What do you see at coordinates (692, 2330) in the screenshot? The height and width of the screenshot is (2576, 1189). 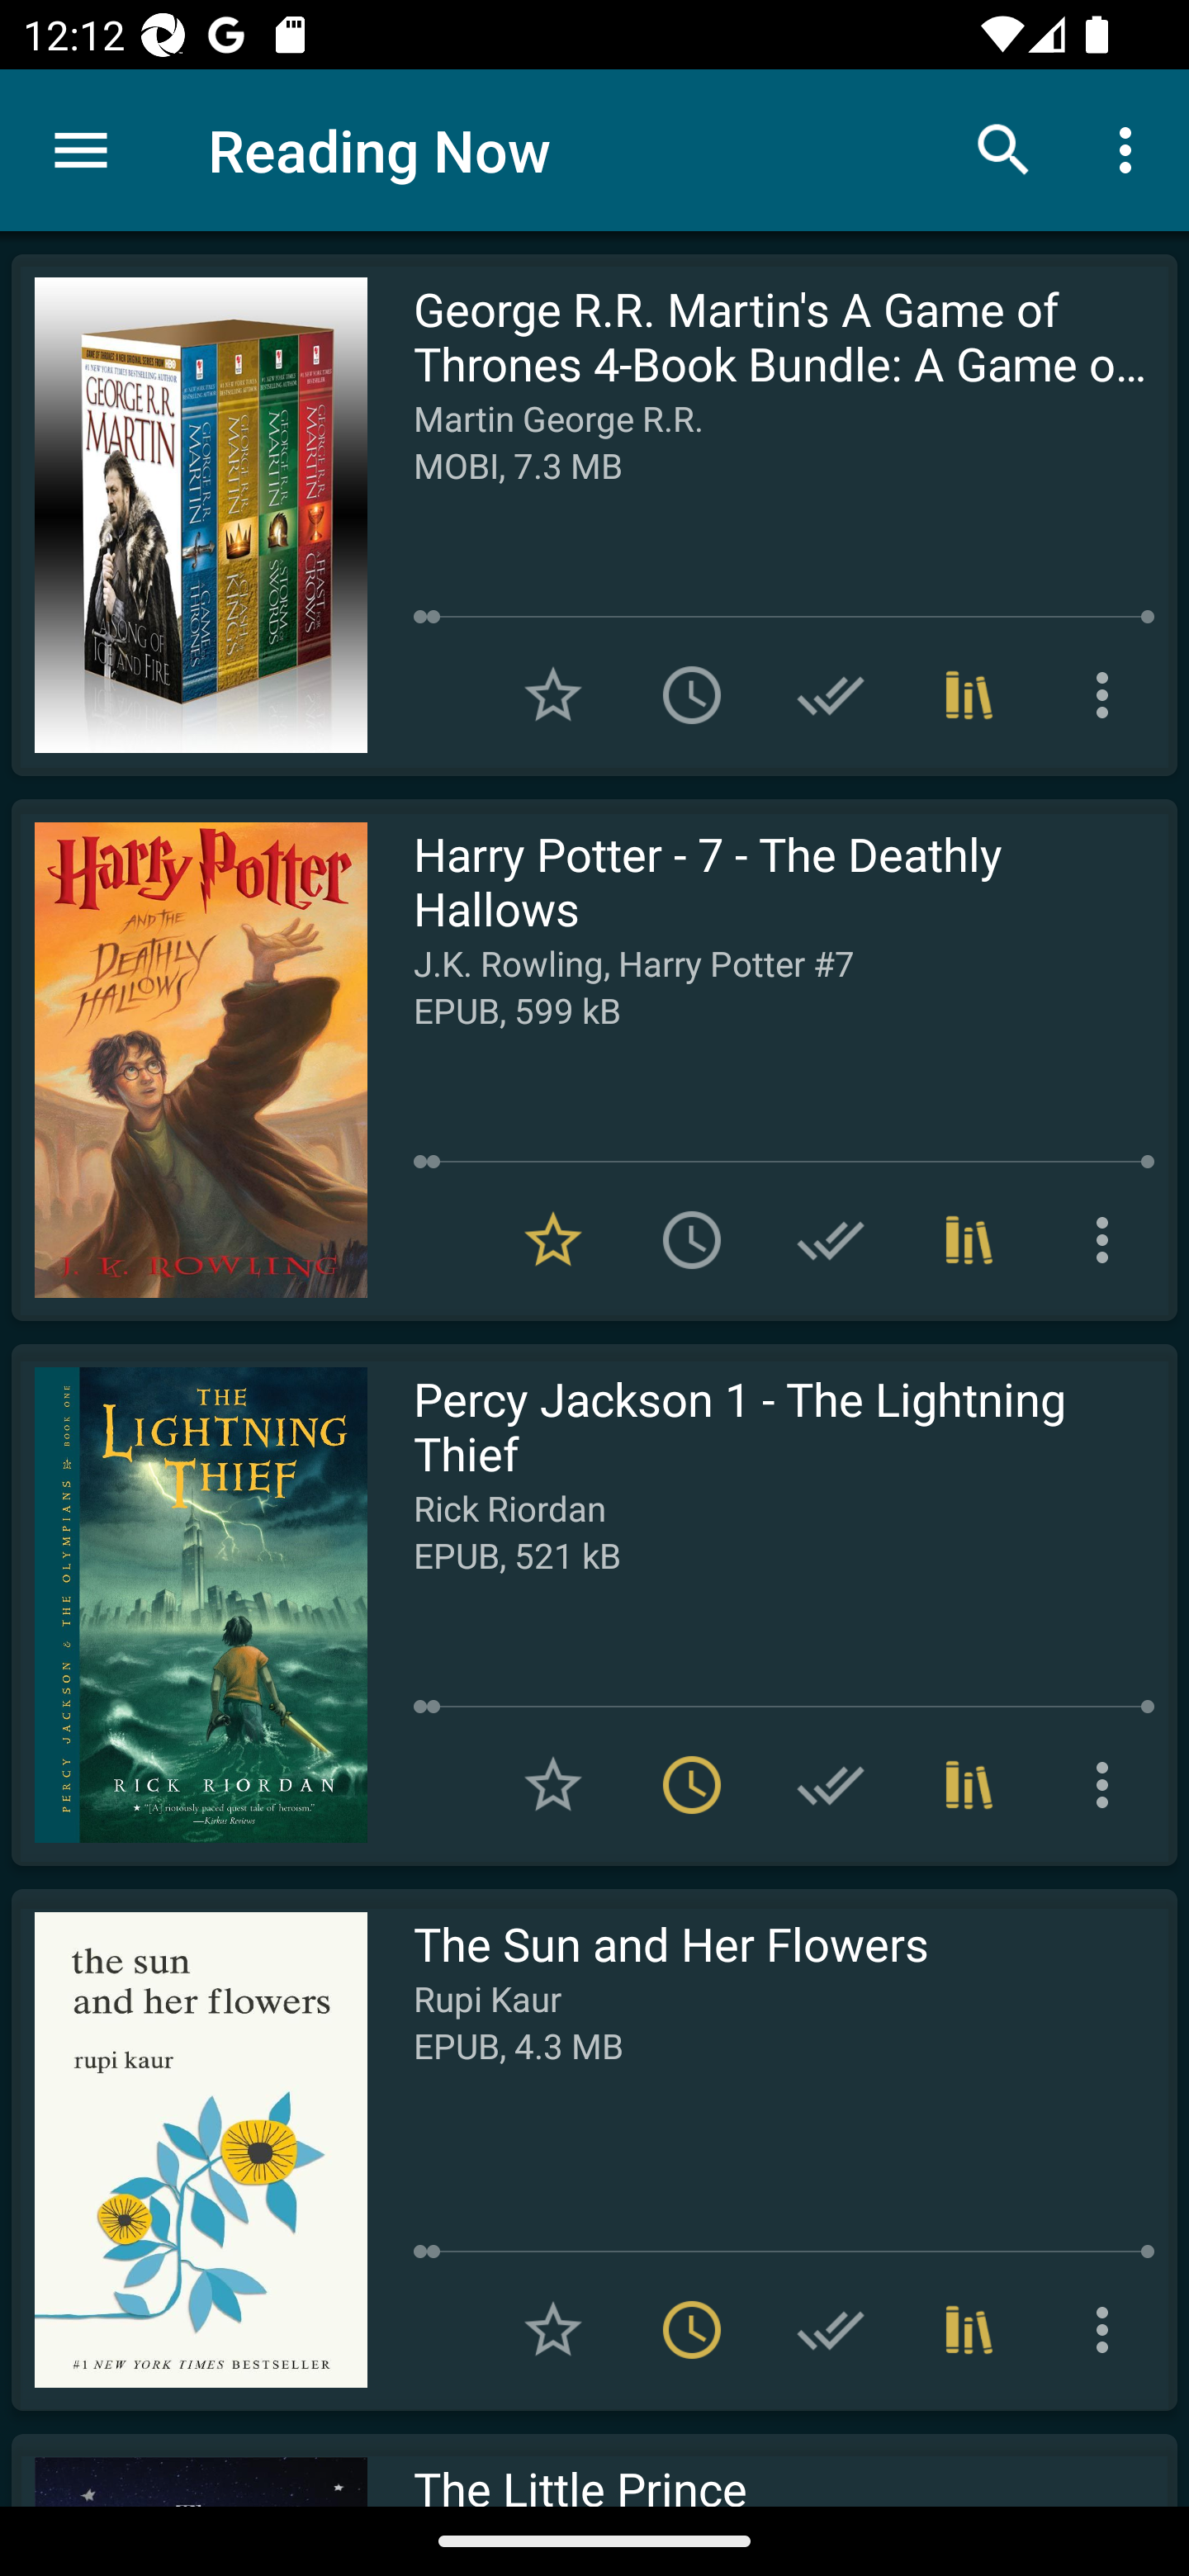 I see `Remove from To read` at bounding box center [692, 2330].